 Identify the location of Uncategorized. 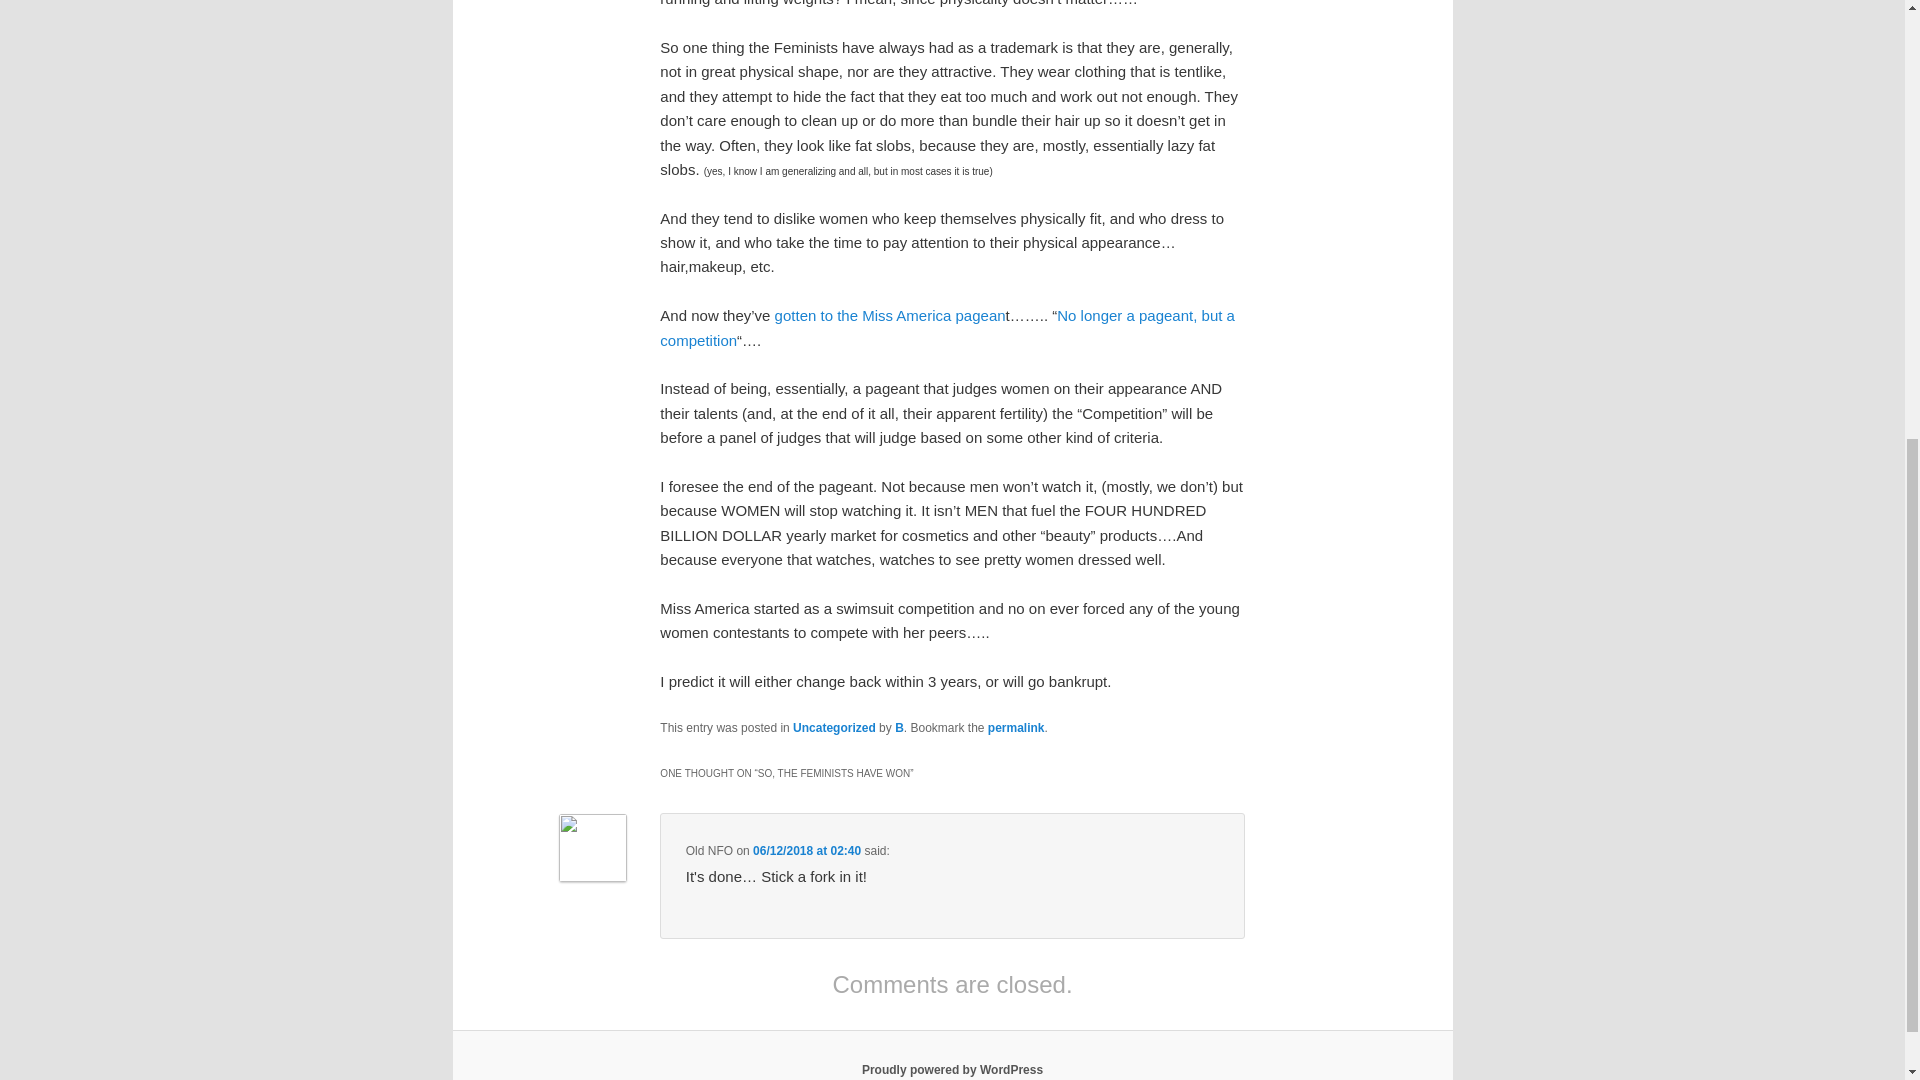
(834, 728).